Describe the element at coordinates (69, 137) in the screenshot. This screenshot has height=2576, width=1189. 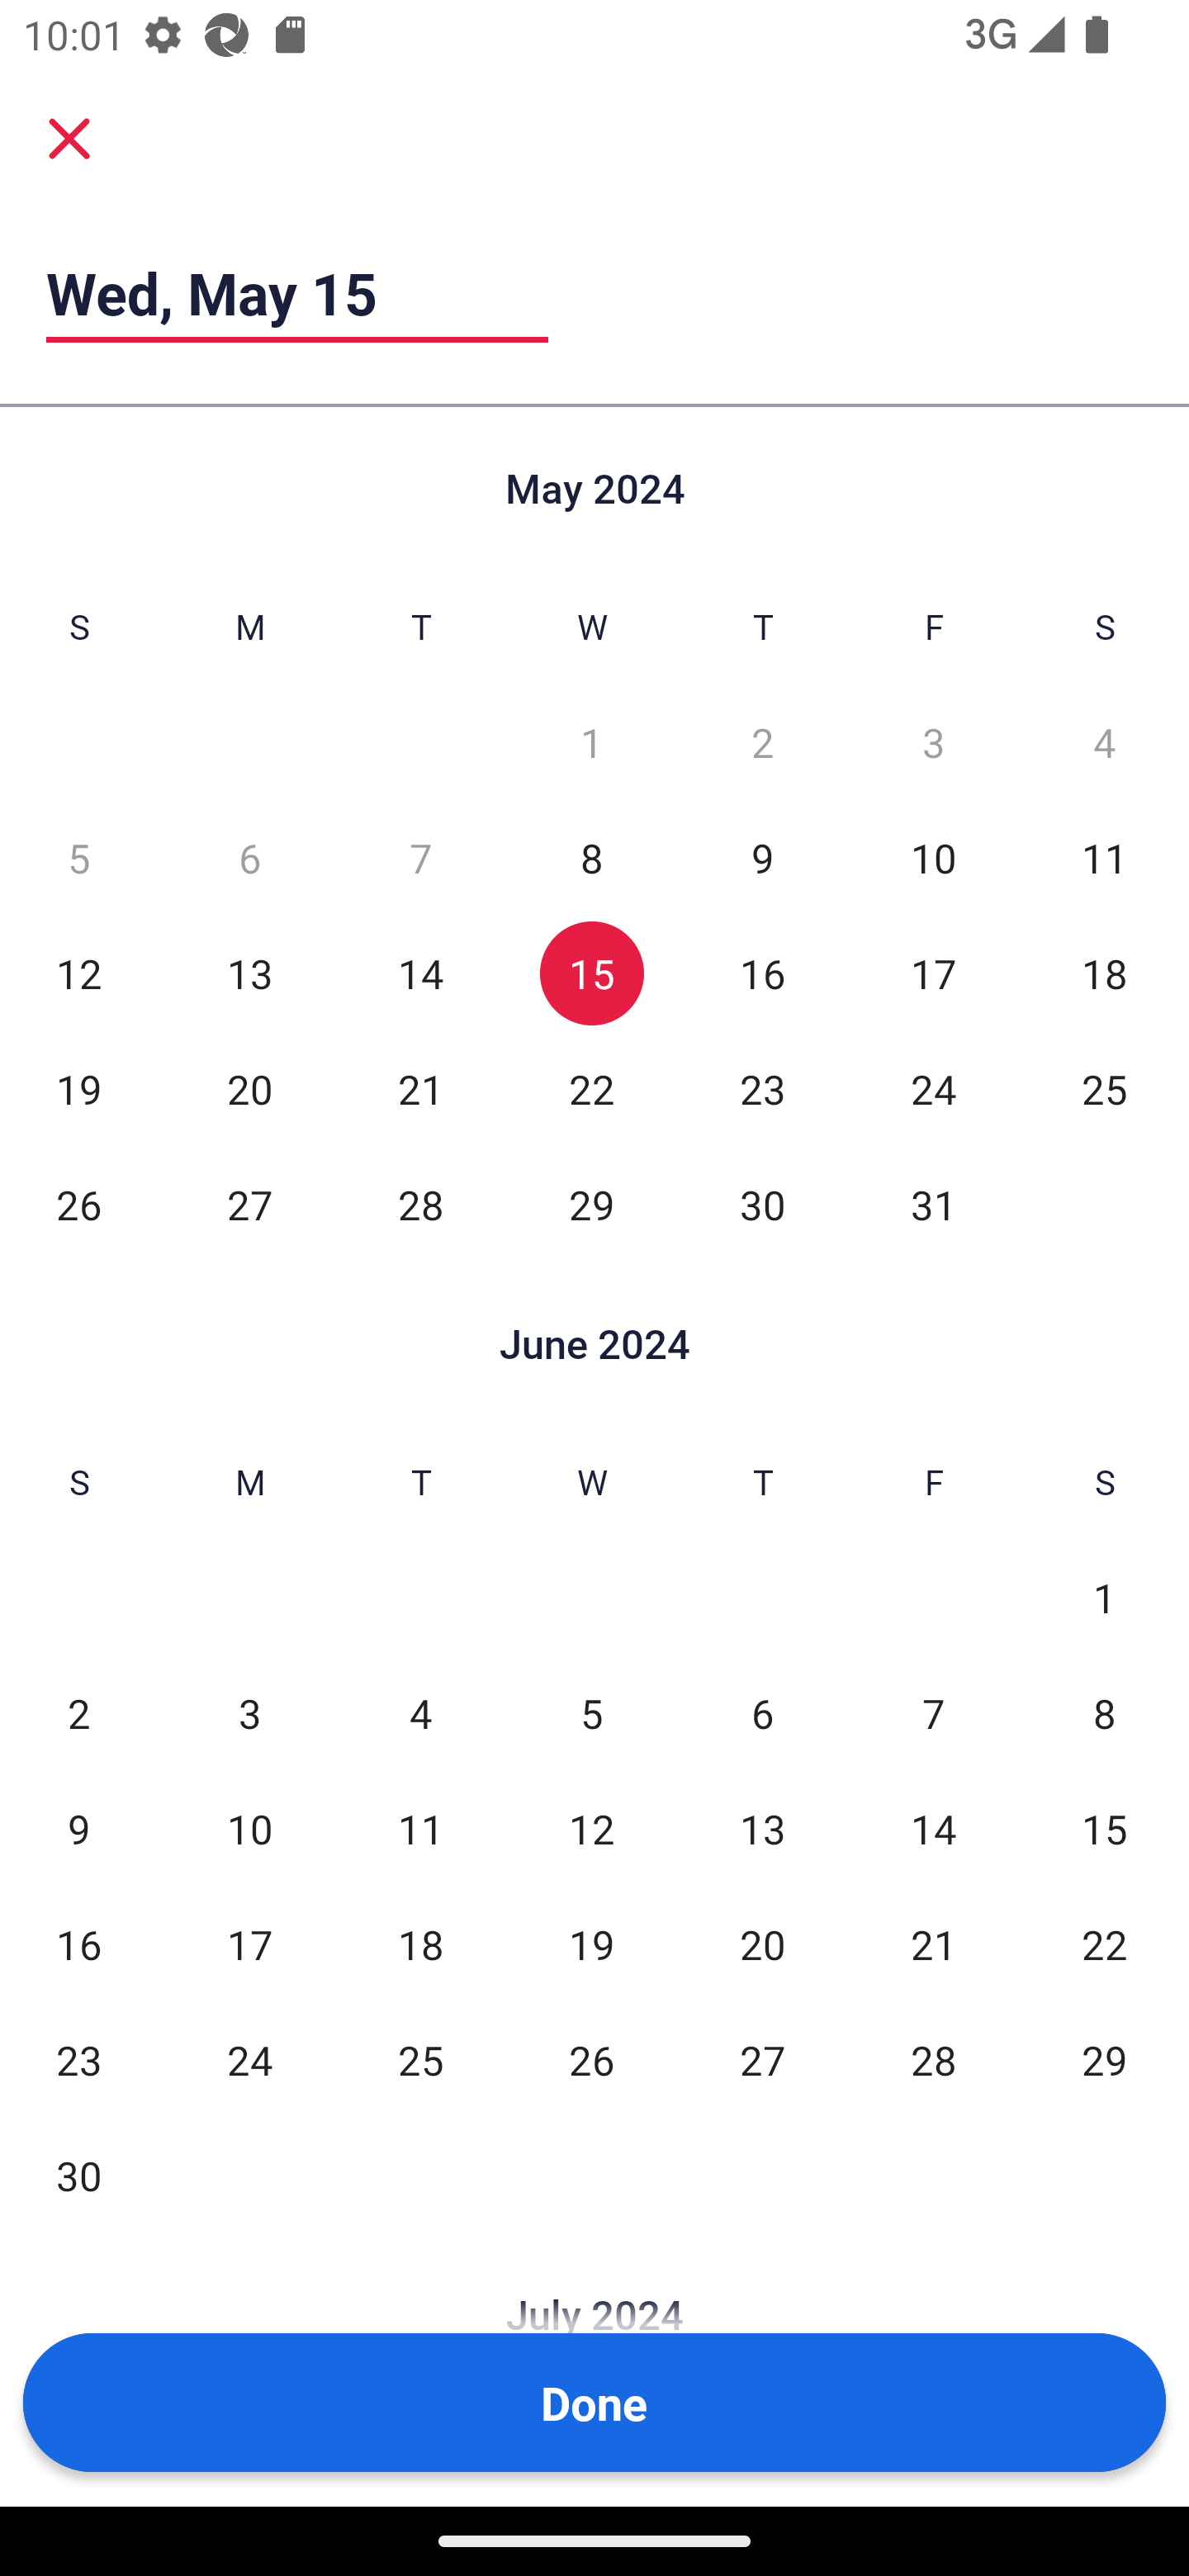
I see `Cancel` at that location.